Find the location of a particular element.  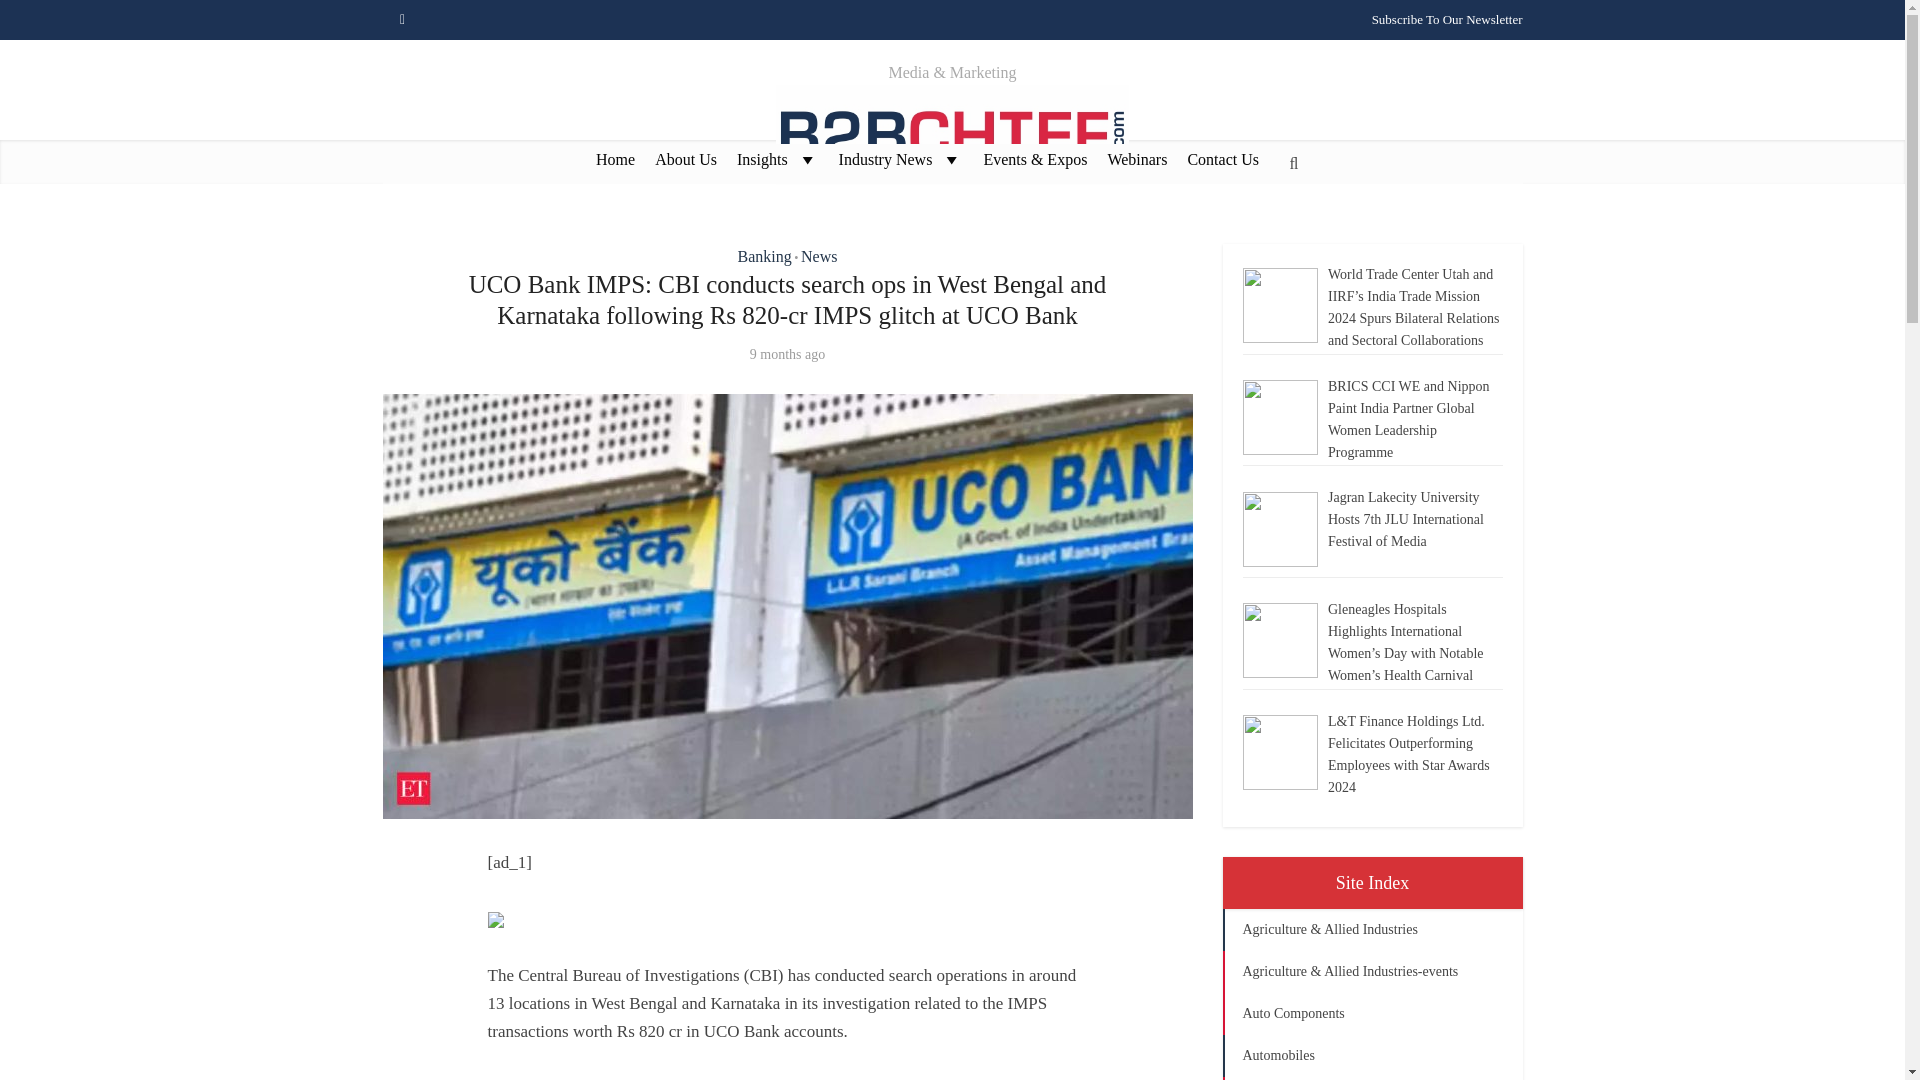

About Us is located at coordinates (686, 158).